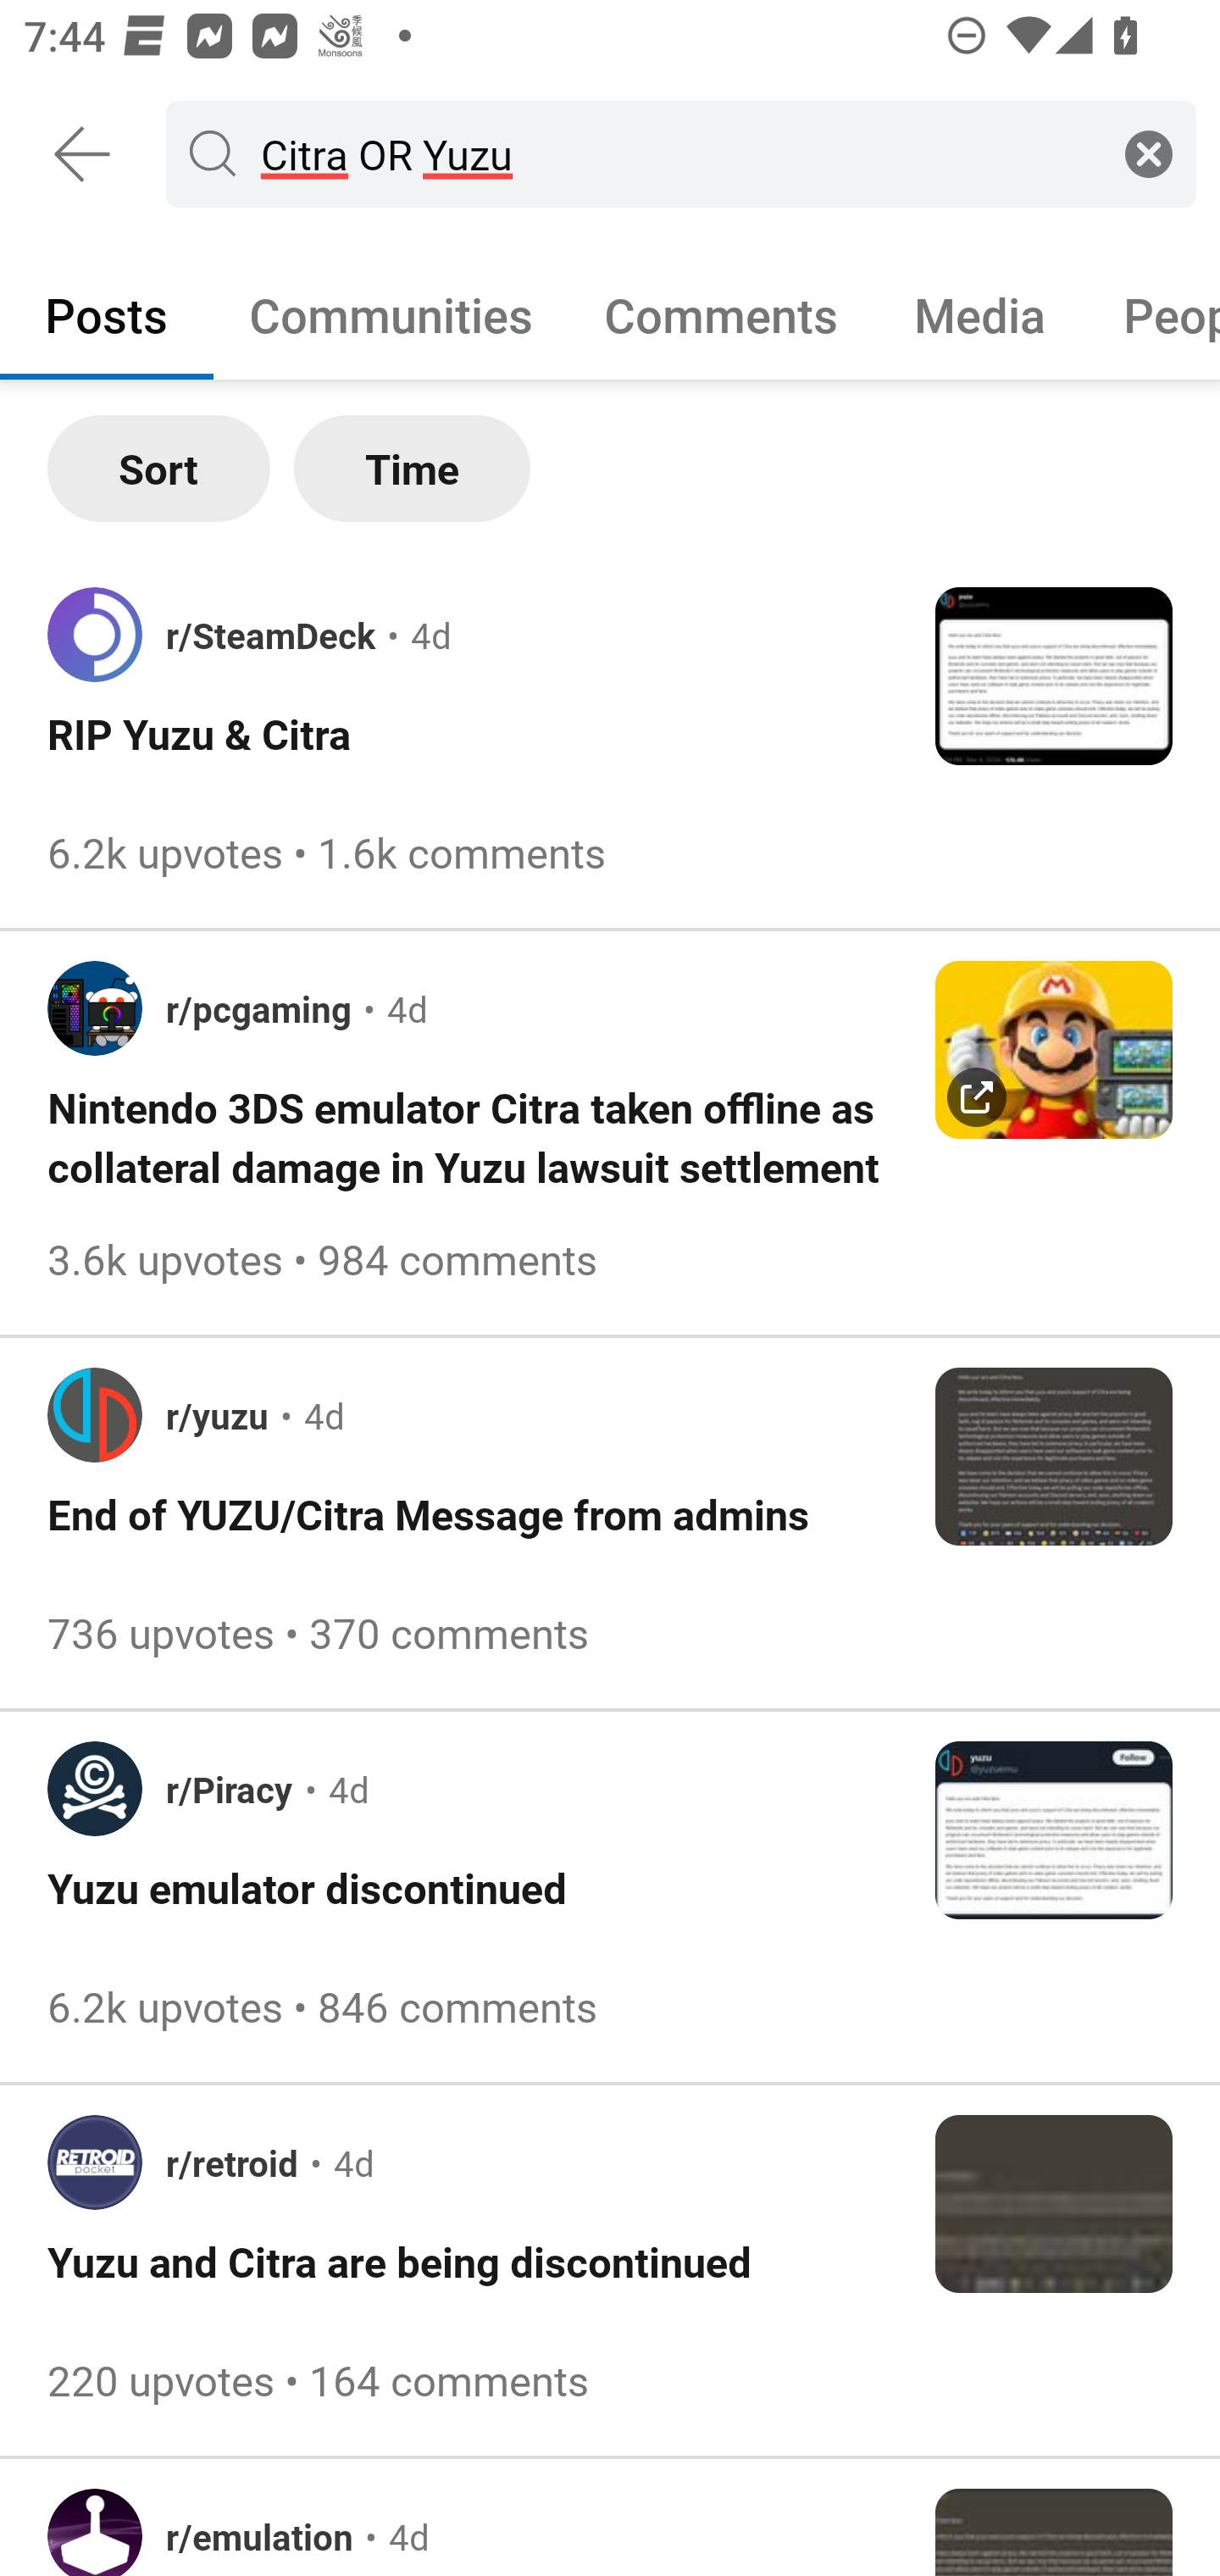 The width and height of the screenshot is (1220, 2576). I want to click on Back, so click(83, 154).